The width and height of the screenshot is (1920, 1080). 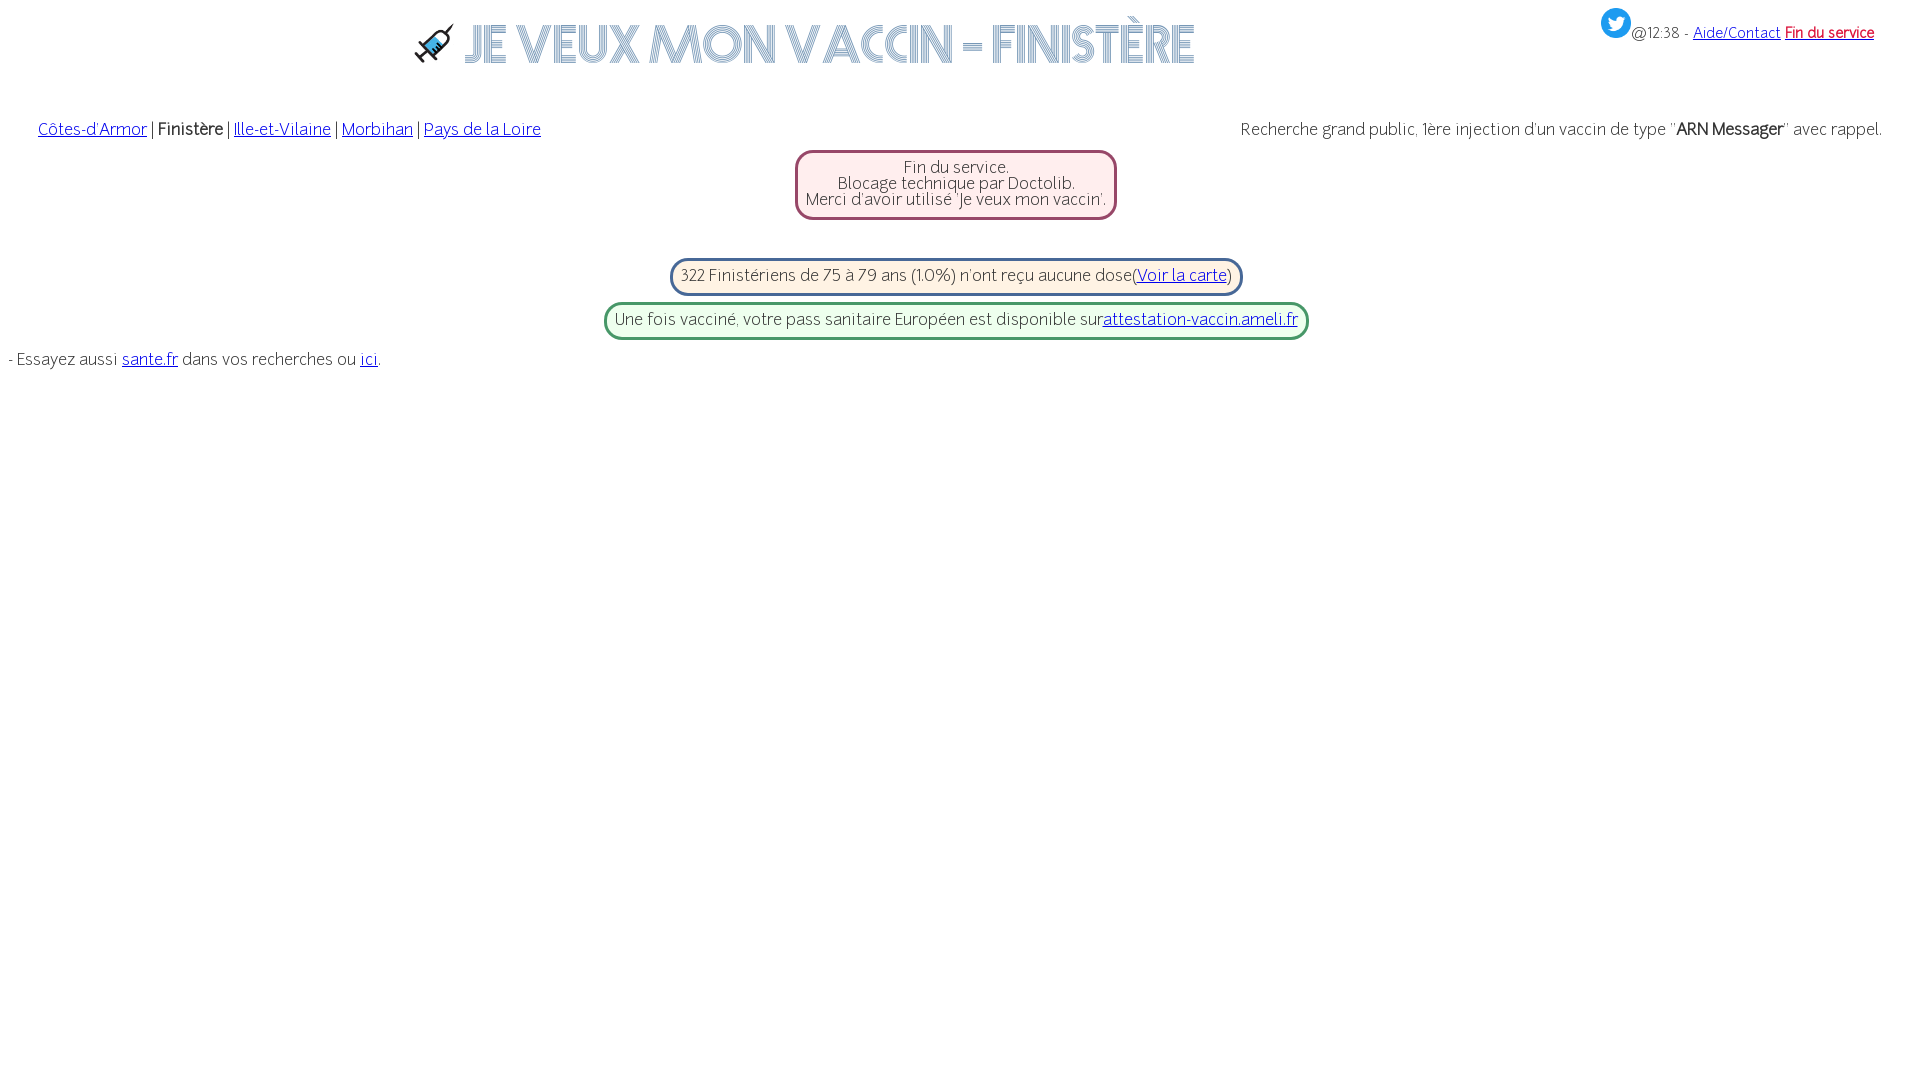 What do you see at coordinates (150, 361) in the screenshot?
I see `sante.fr` at bounding box center [150, 361].